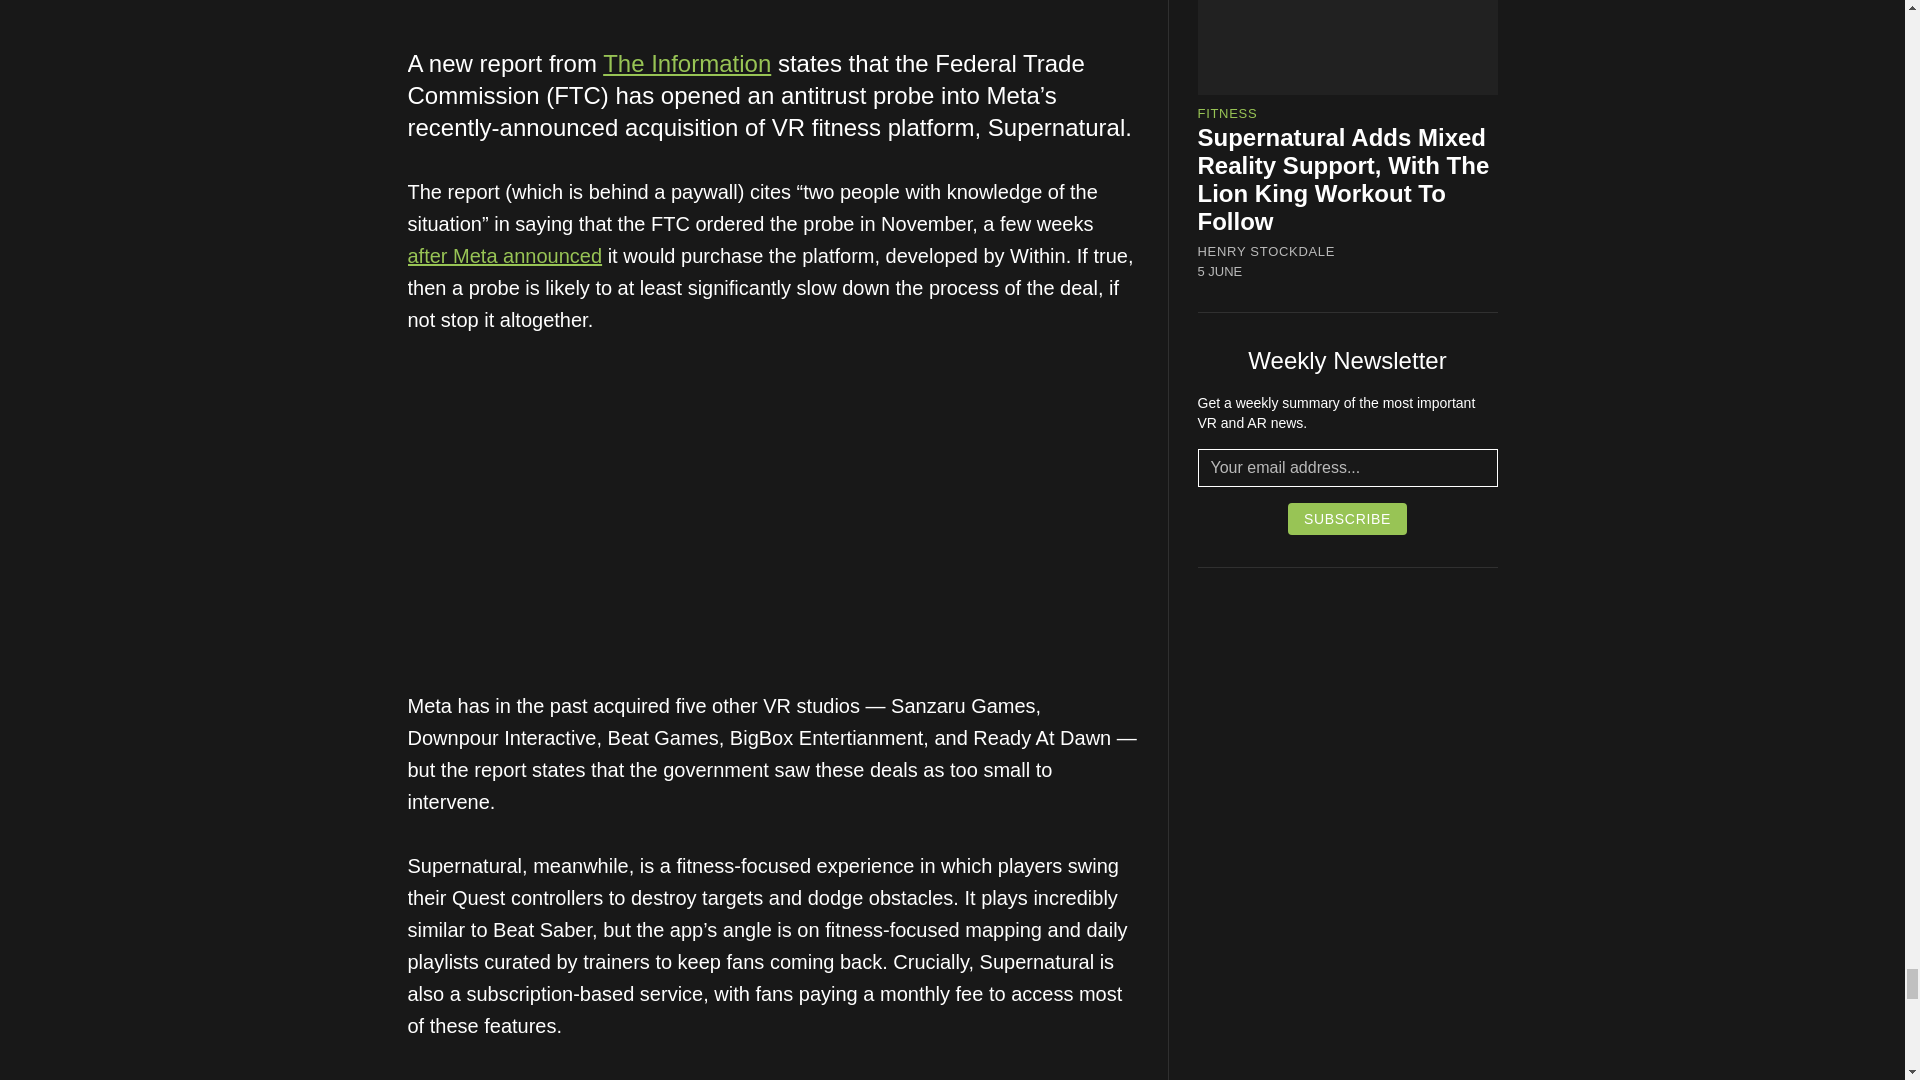 The image size is (1920, 1080). I want to click on after Meta announced, so click(504, 256).